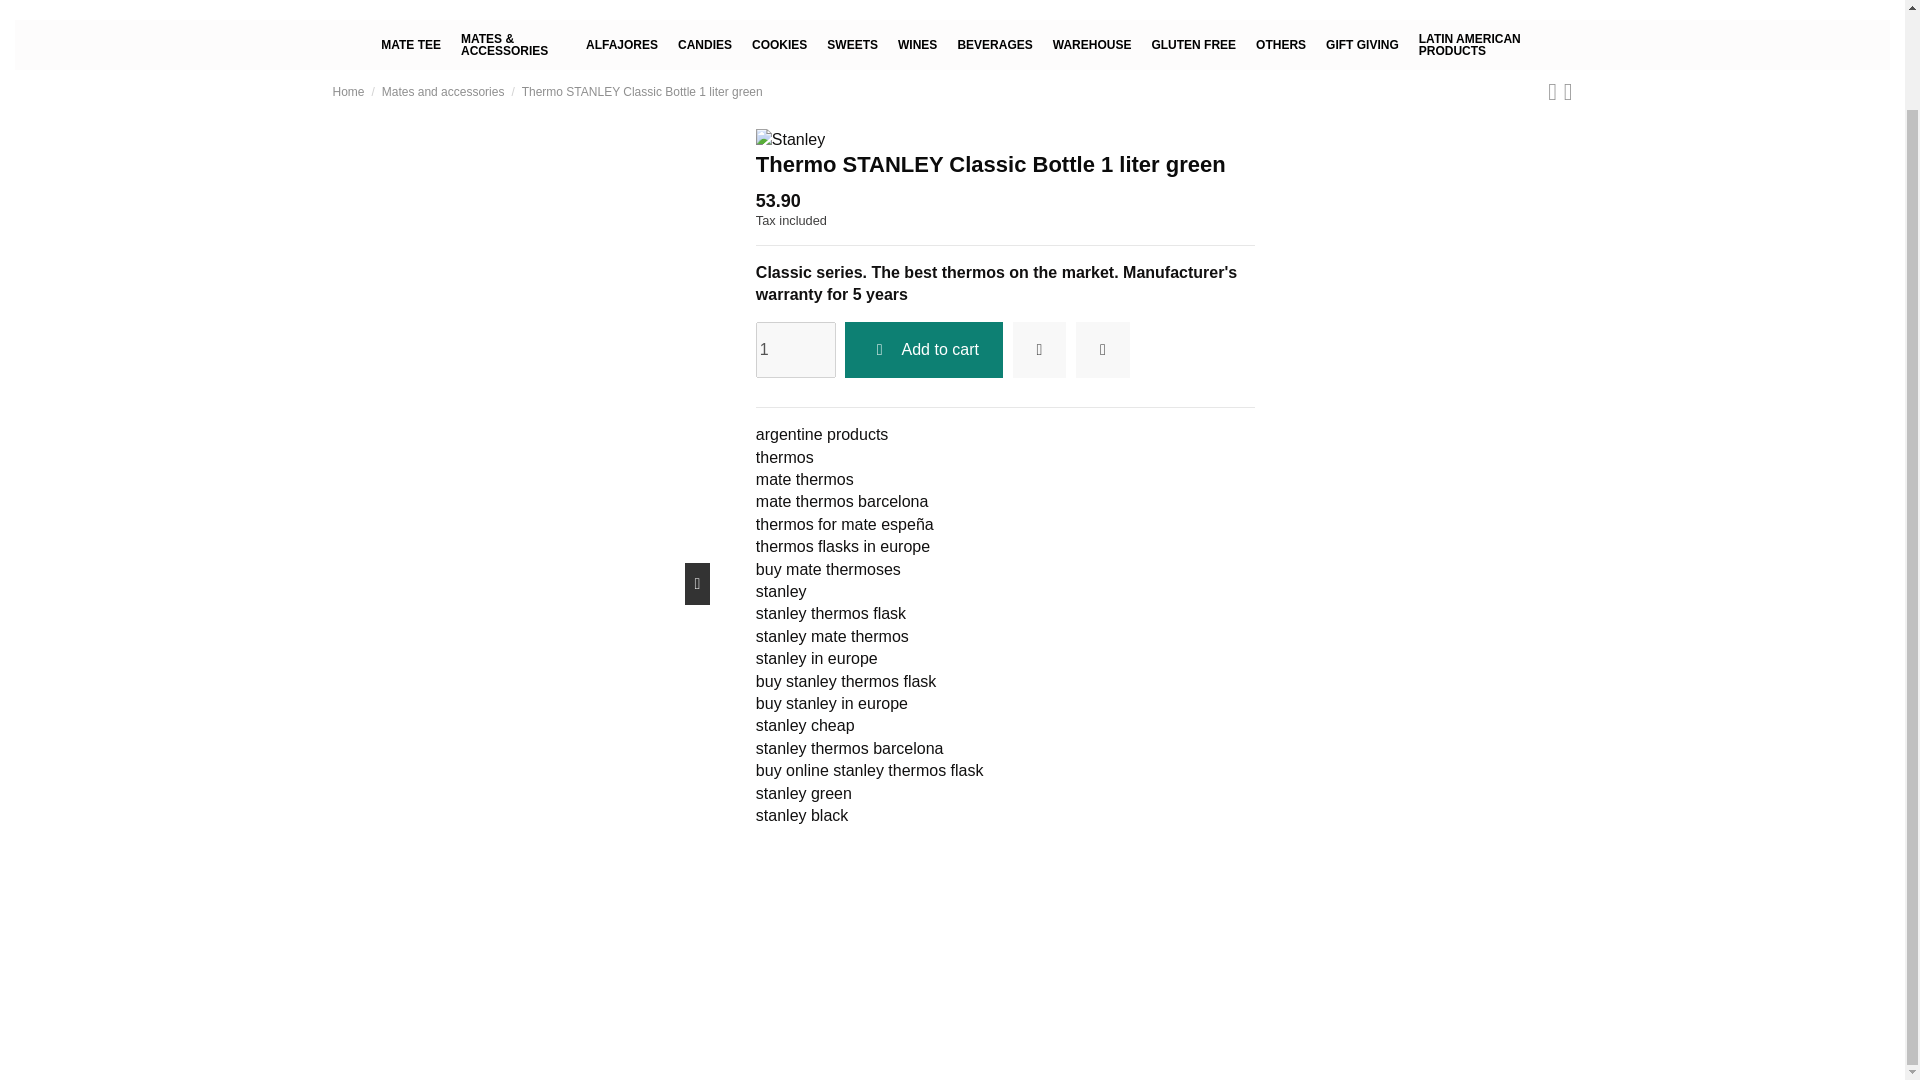 The width and height of the screenshot is (1920, 1080). I want to click on Add to wishlist, so click(1040, 350).